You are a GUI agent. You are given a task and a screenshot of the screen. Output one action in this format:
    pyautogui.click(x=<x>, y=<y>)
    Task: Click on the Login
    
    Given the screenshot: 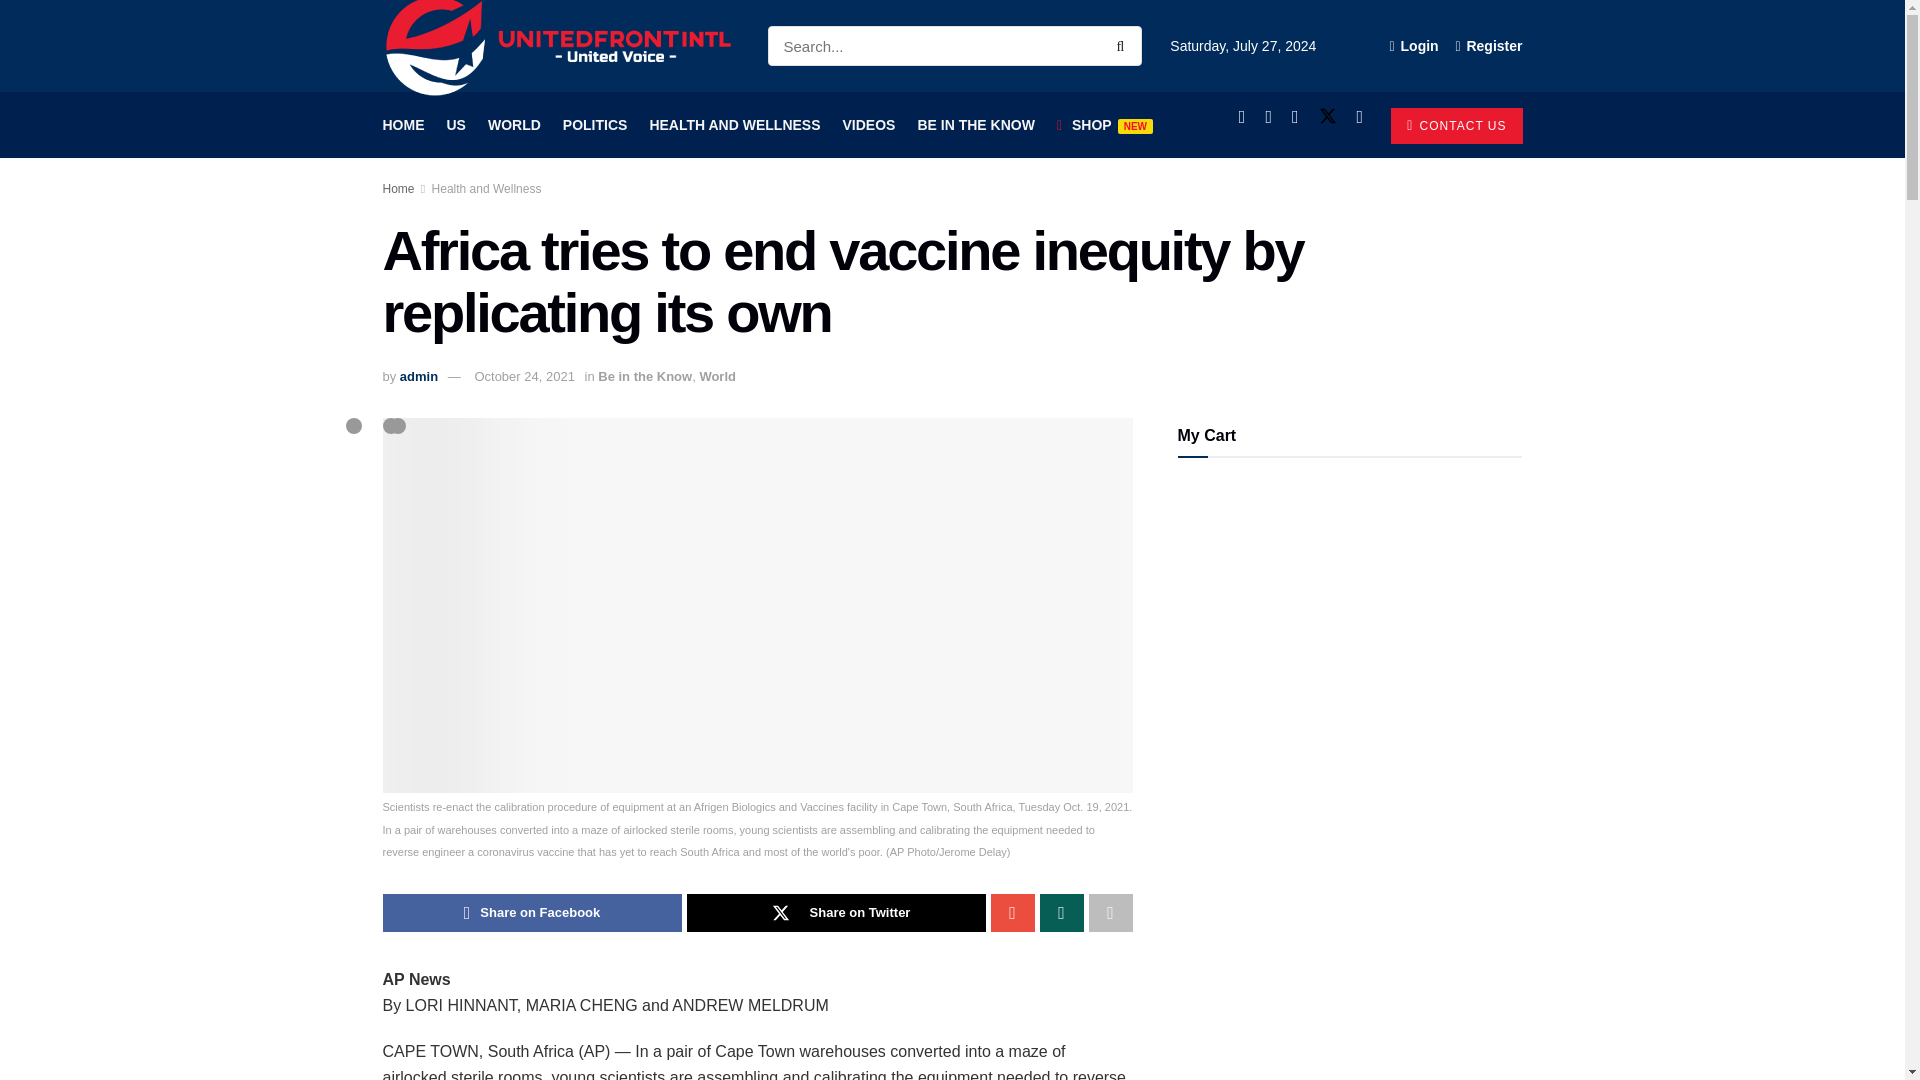 What is the action you would take?
    pyautogui.click(x=1414, y=46)
    